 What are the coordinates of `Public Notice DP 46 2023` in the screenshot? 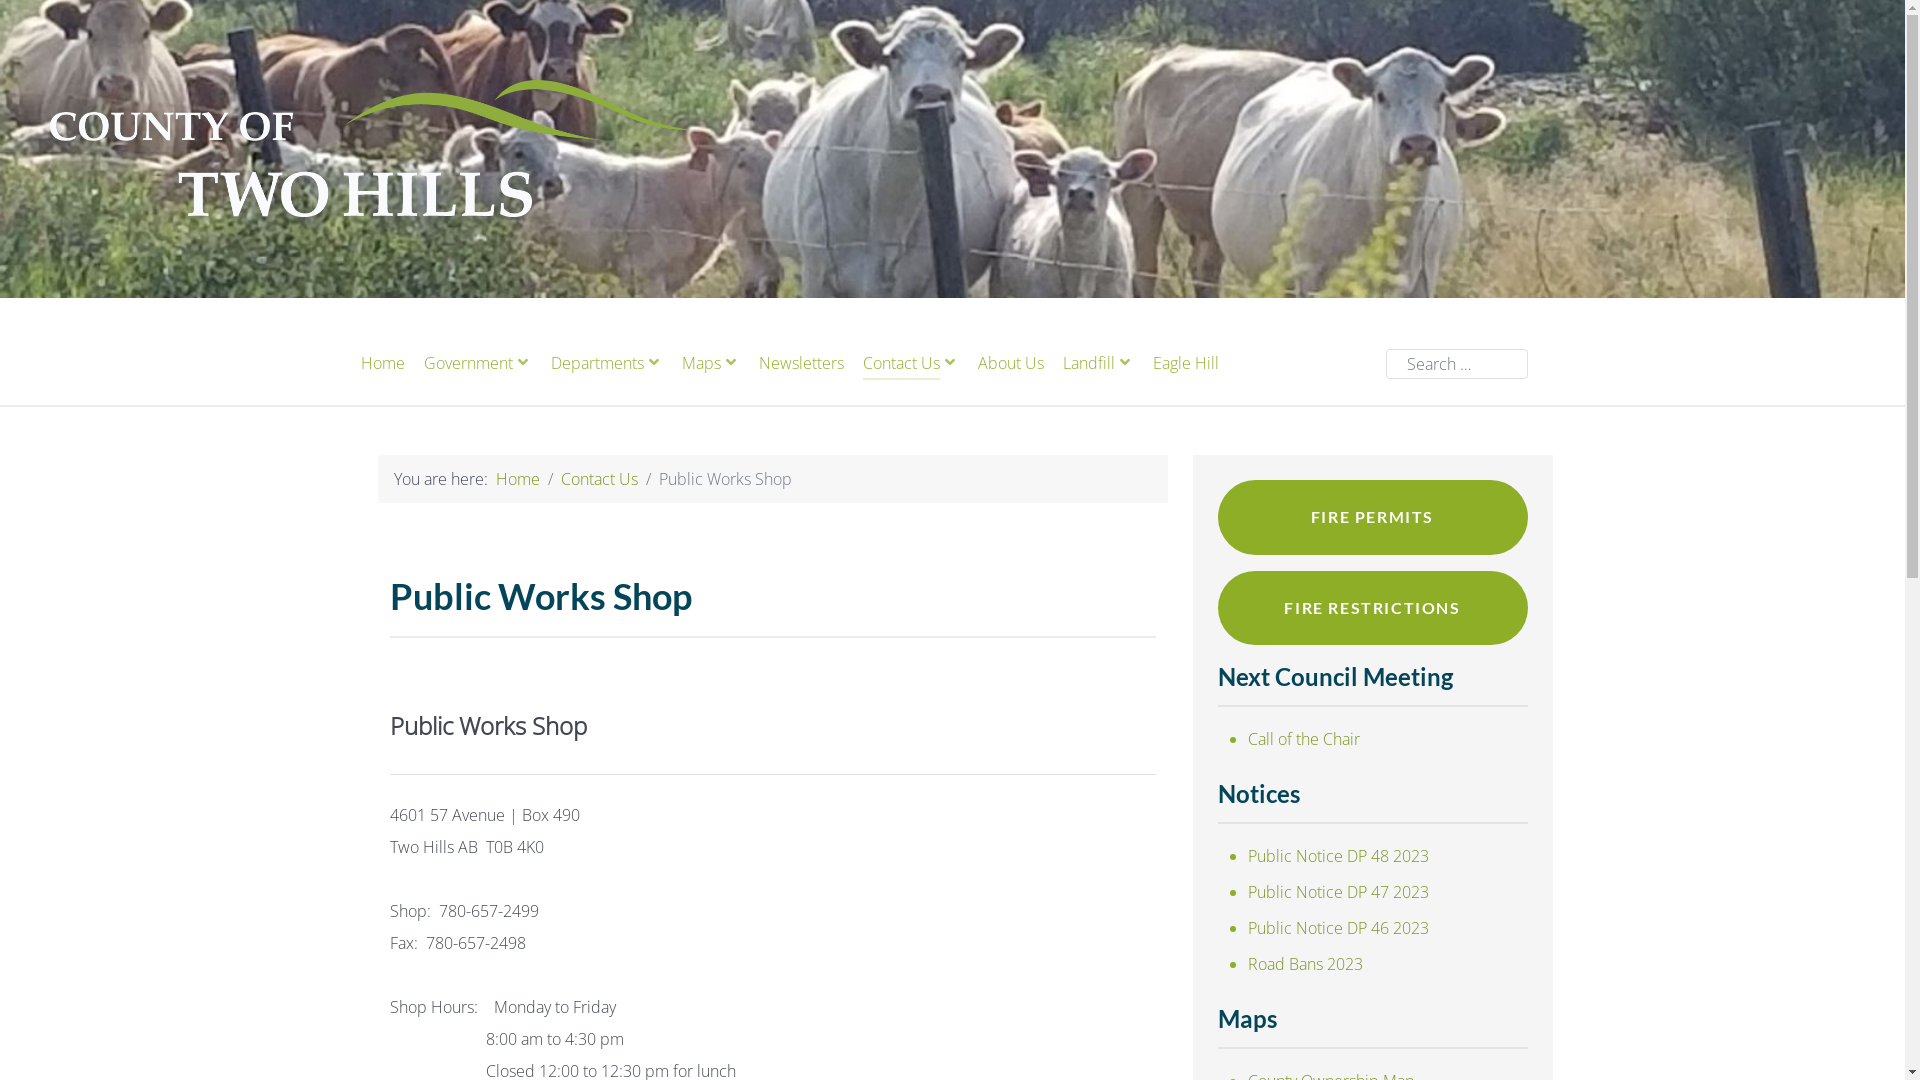 It's located at (1338, 928).